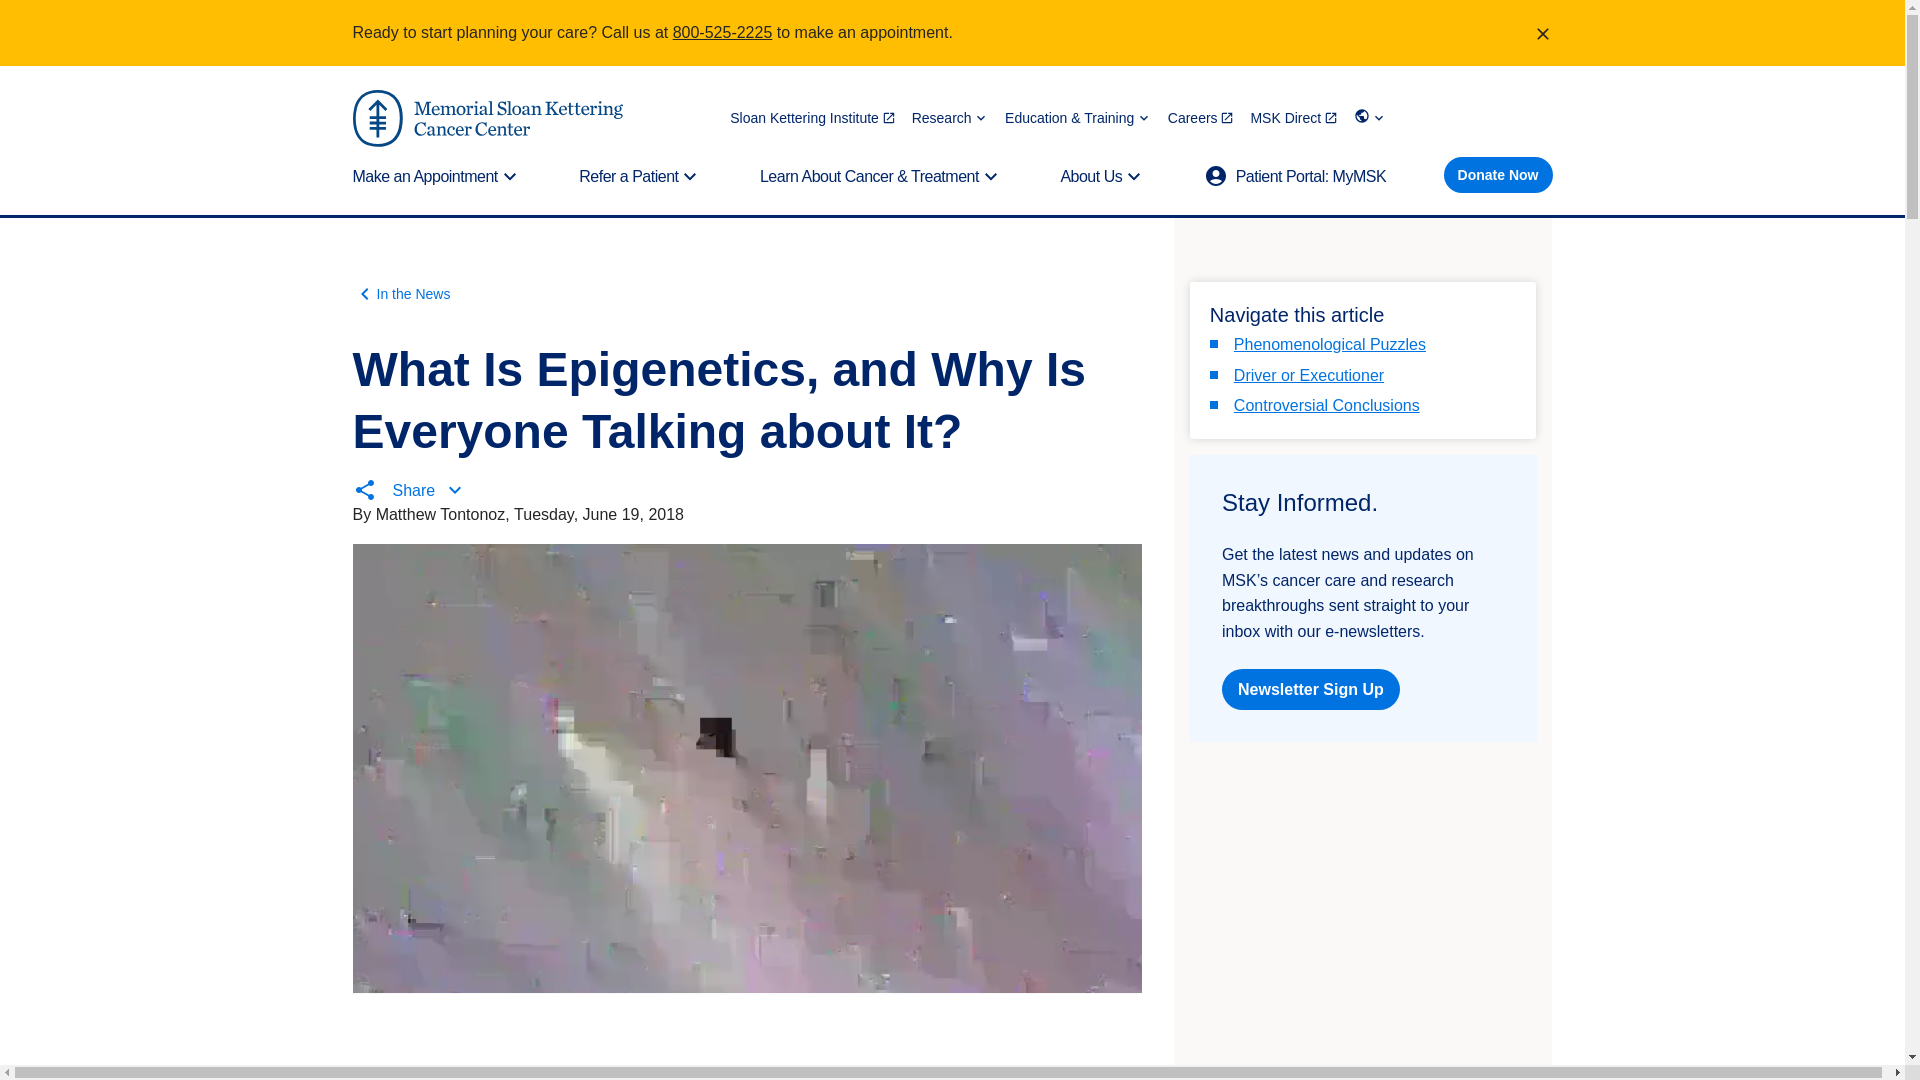 The width and height of the screenshot is (1920, 1080). I want to click on MSK Direct, so click(1294, 118).